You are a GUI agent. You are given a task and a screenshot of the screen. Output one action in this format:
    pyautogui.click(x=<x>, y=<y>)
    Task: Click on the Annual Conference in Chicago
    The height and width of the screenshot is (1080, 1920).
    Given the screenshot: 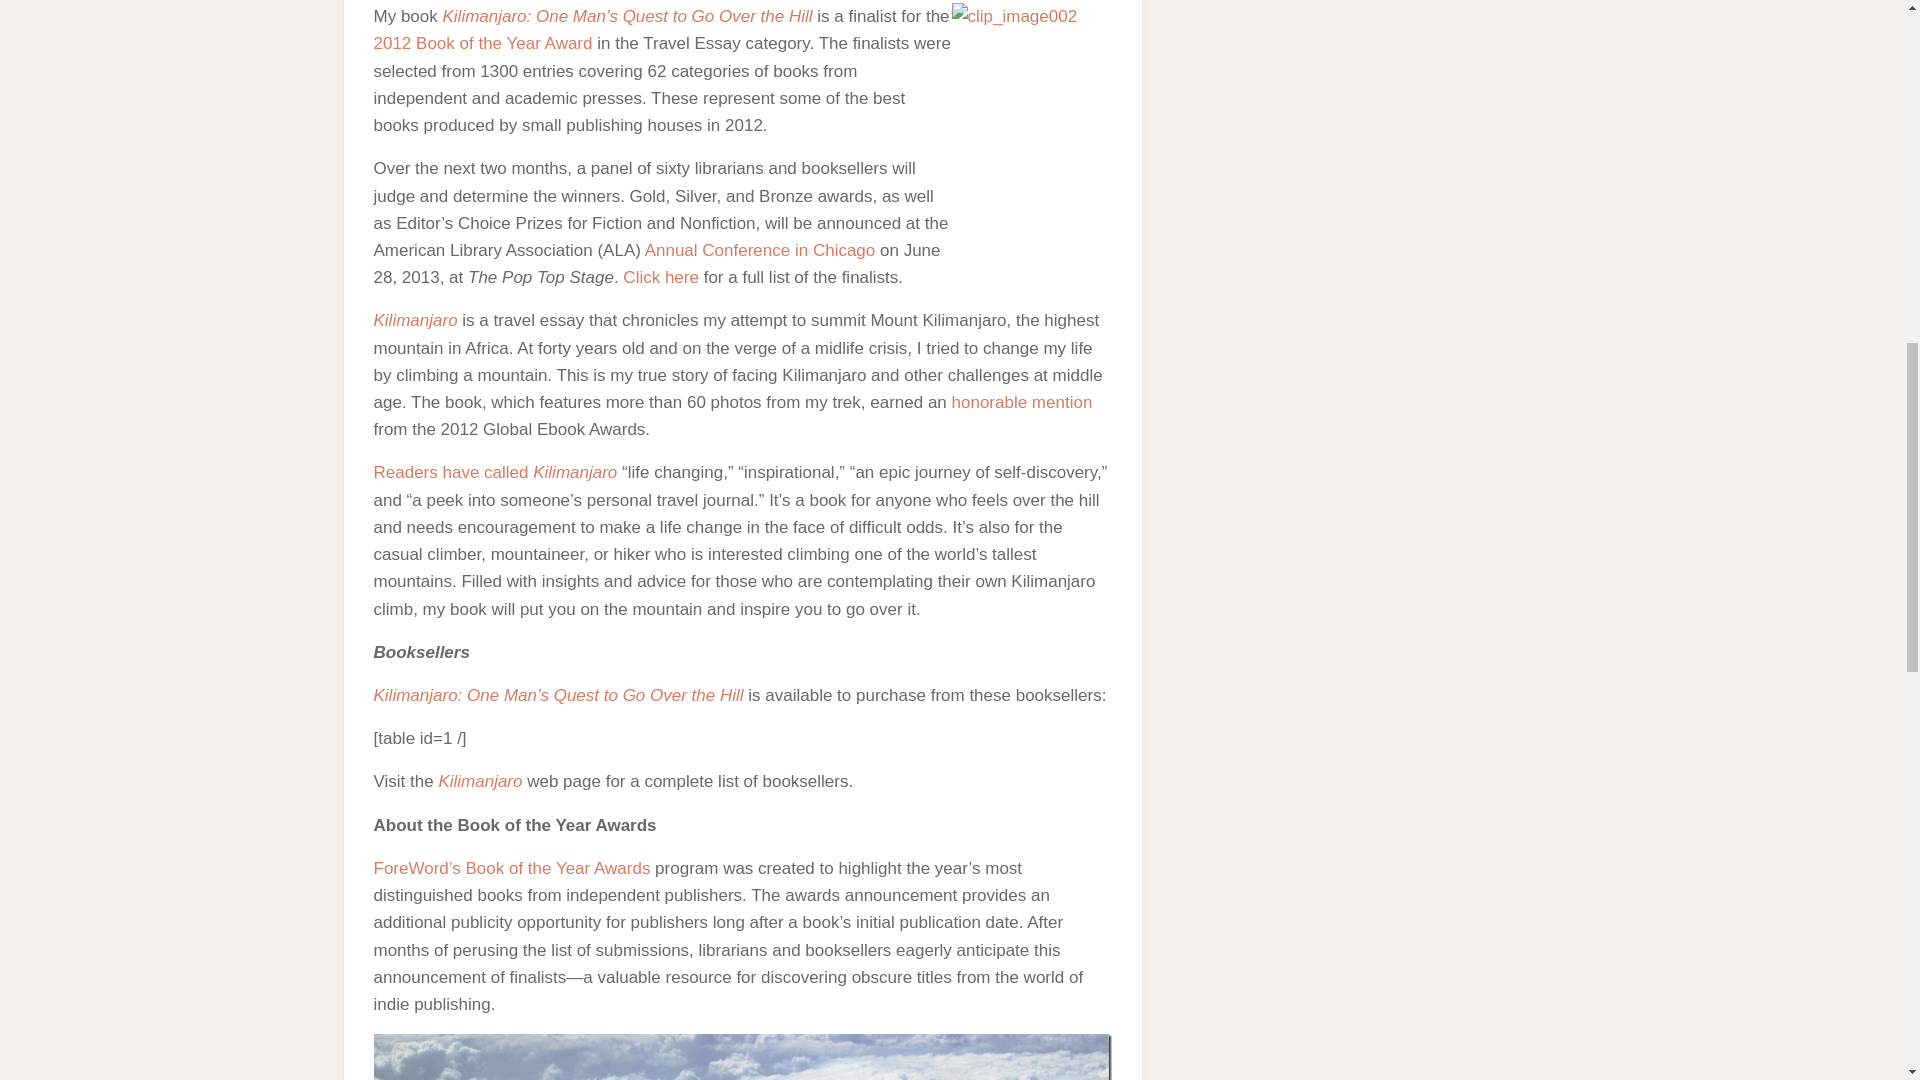 What is the action you would take?
    pyautogui.click(x=760, y=250)
    